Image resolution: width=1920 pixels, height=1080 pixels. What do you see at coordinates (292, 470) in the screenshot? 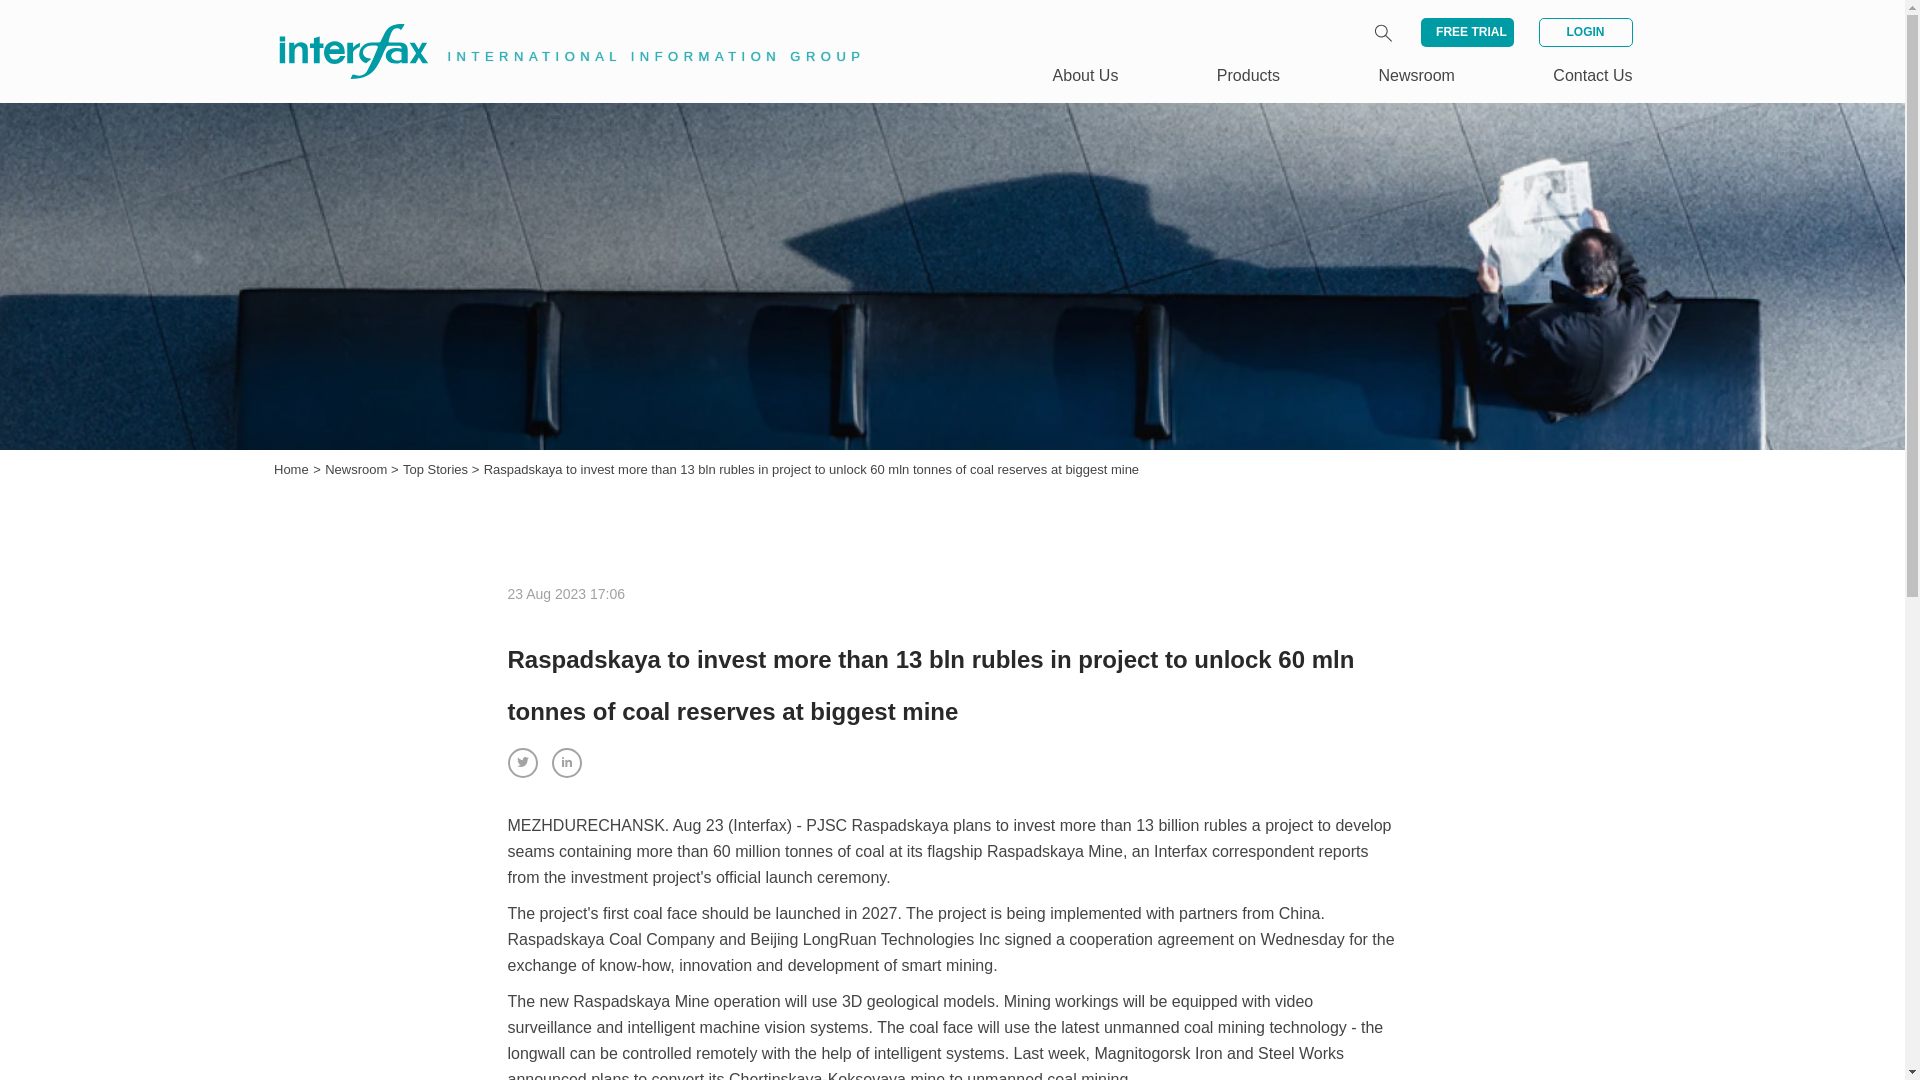
I see `Home` at bounding box center [292, 470].